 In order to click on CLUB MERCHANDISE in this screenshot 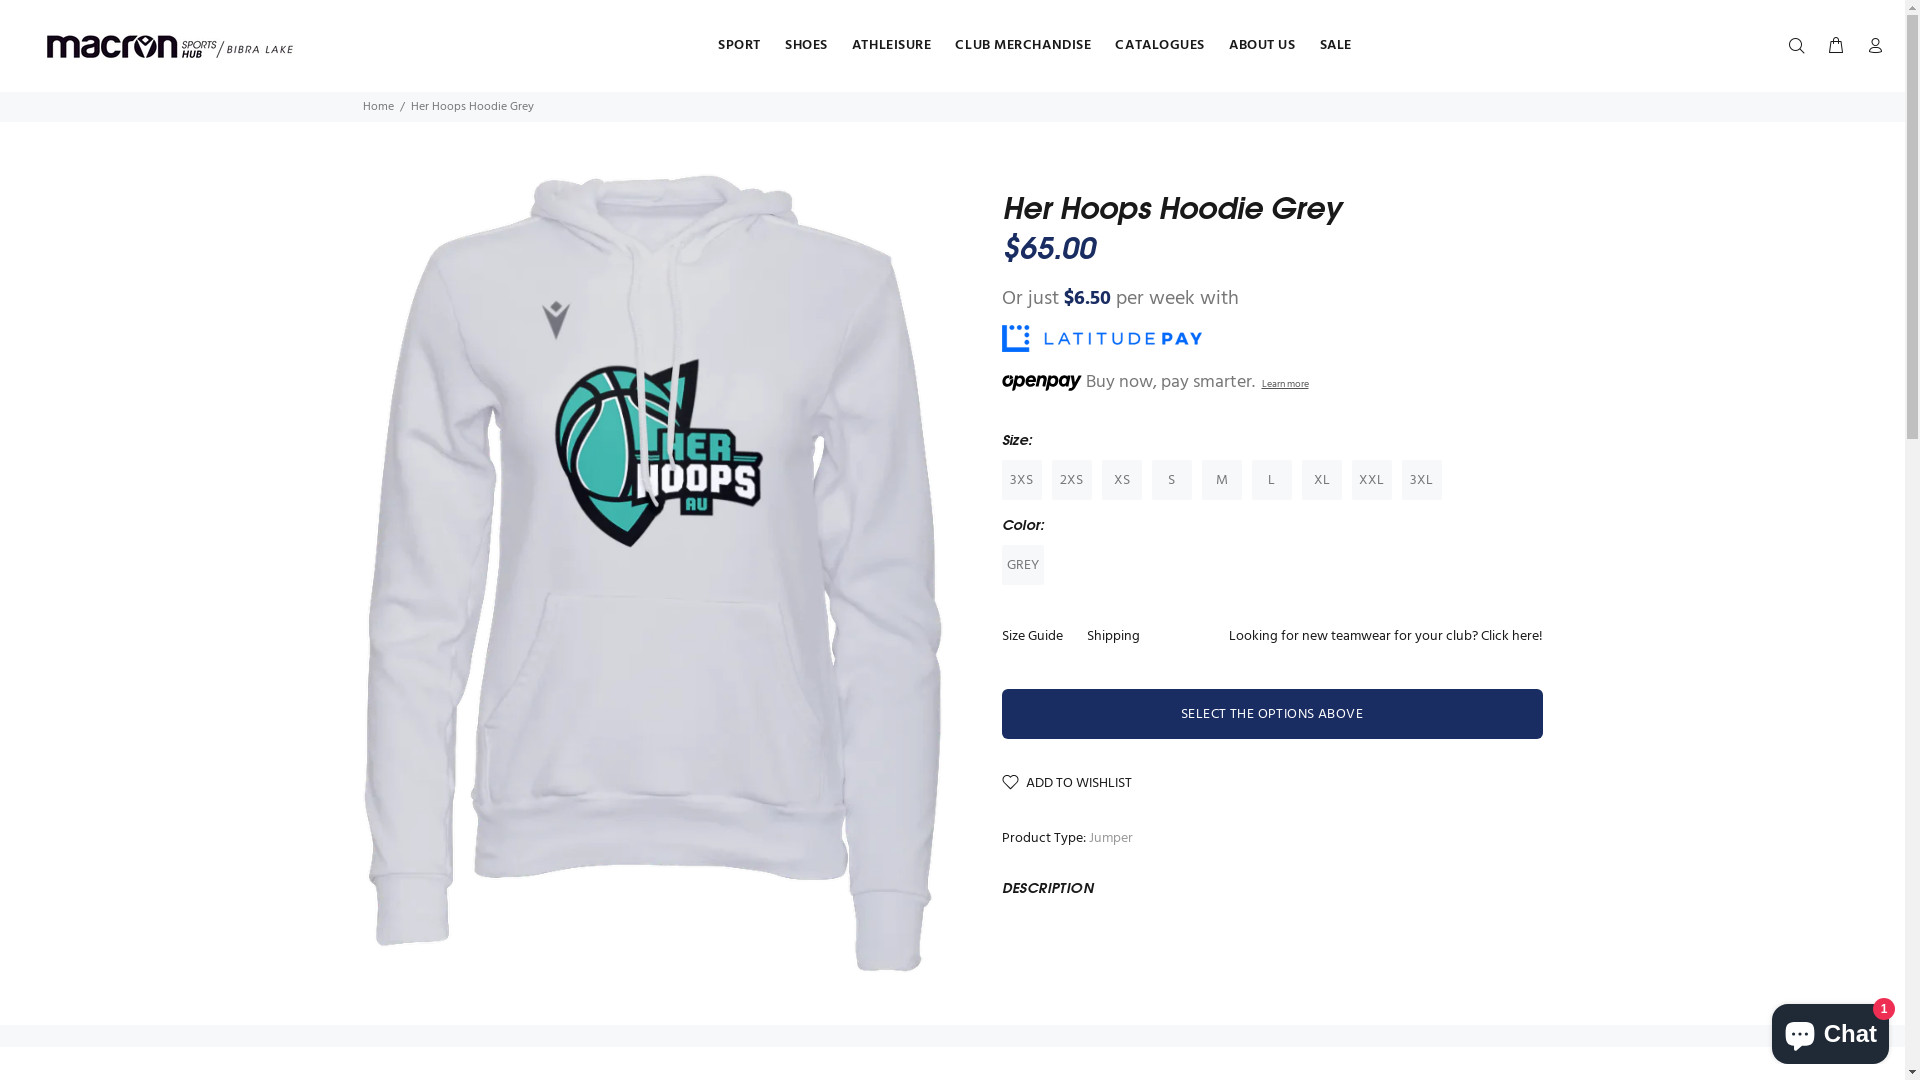, I will do `click(1023, 46)`.